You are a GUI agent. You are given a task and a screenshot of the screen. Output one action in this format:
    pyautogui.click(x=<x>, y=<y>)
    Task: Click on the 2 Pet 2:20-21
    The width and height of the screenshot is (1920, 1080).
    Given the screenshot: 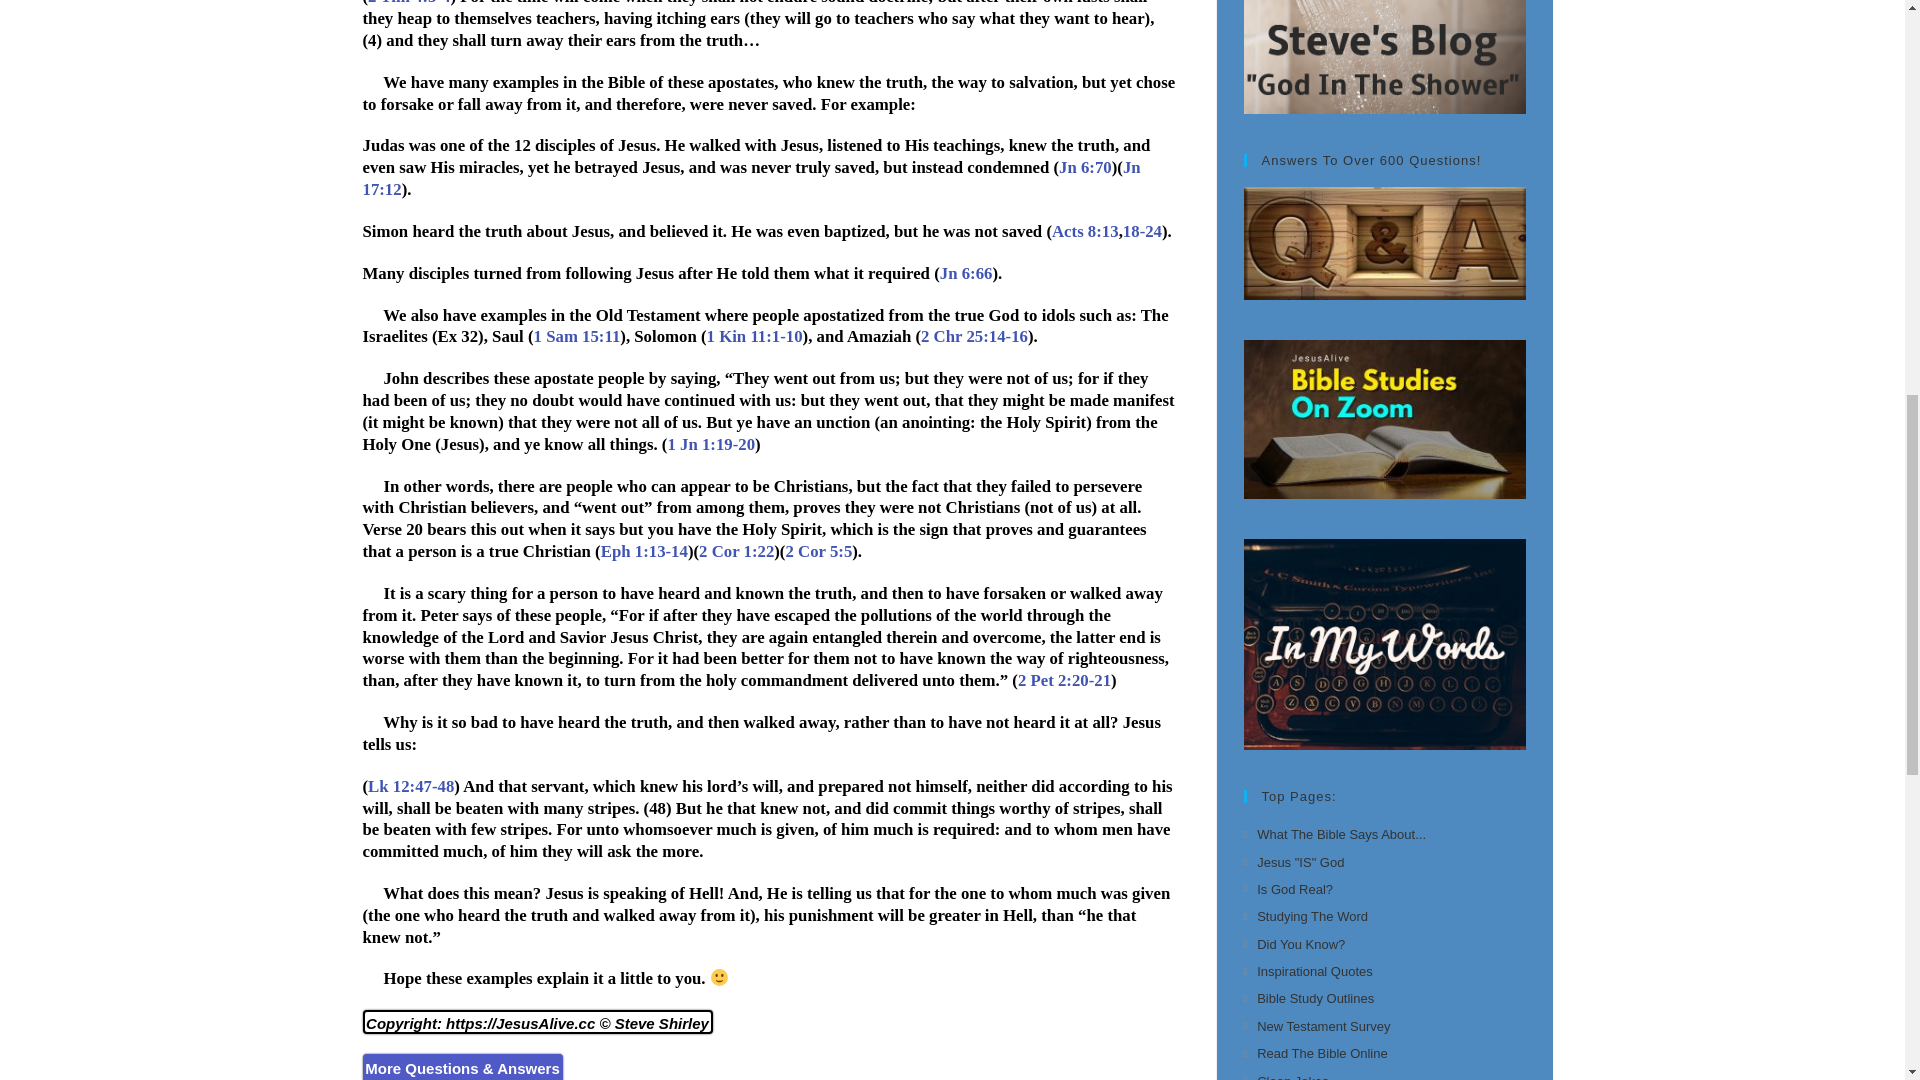 What is the action you would take?
    pyautogui.click(x=1064, y=680)
    